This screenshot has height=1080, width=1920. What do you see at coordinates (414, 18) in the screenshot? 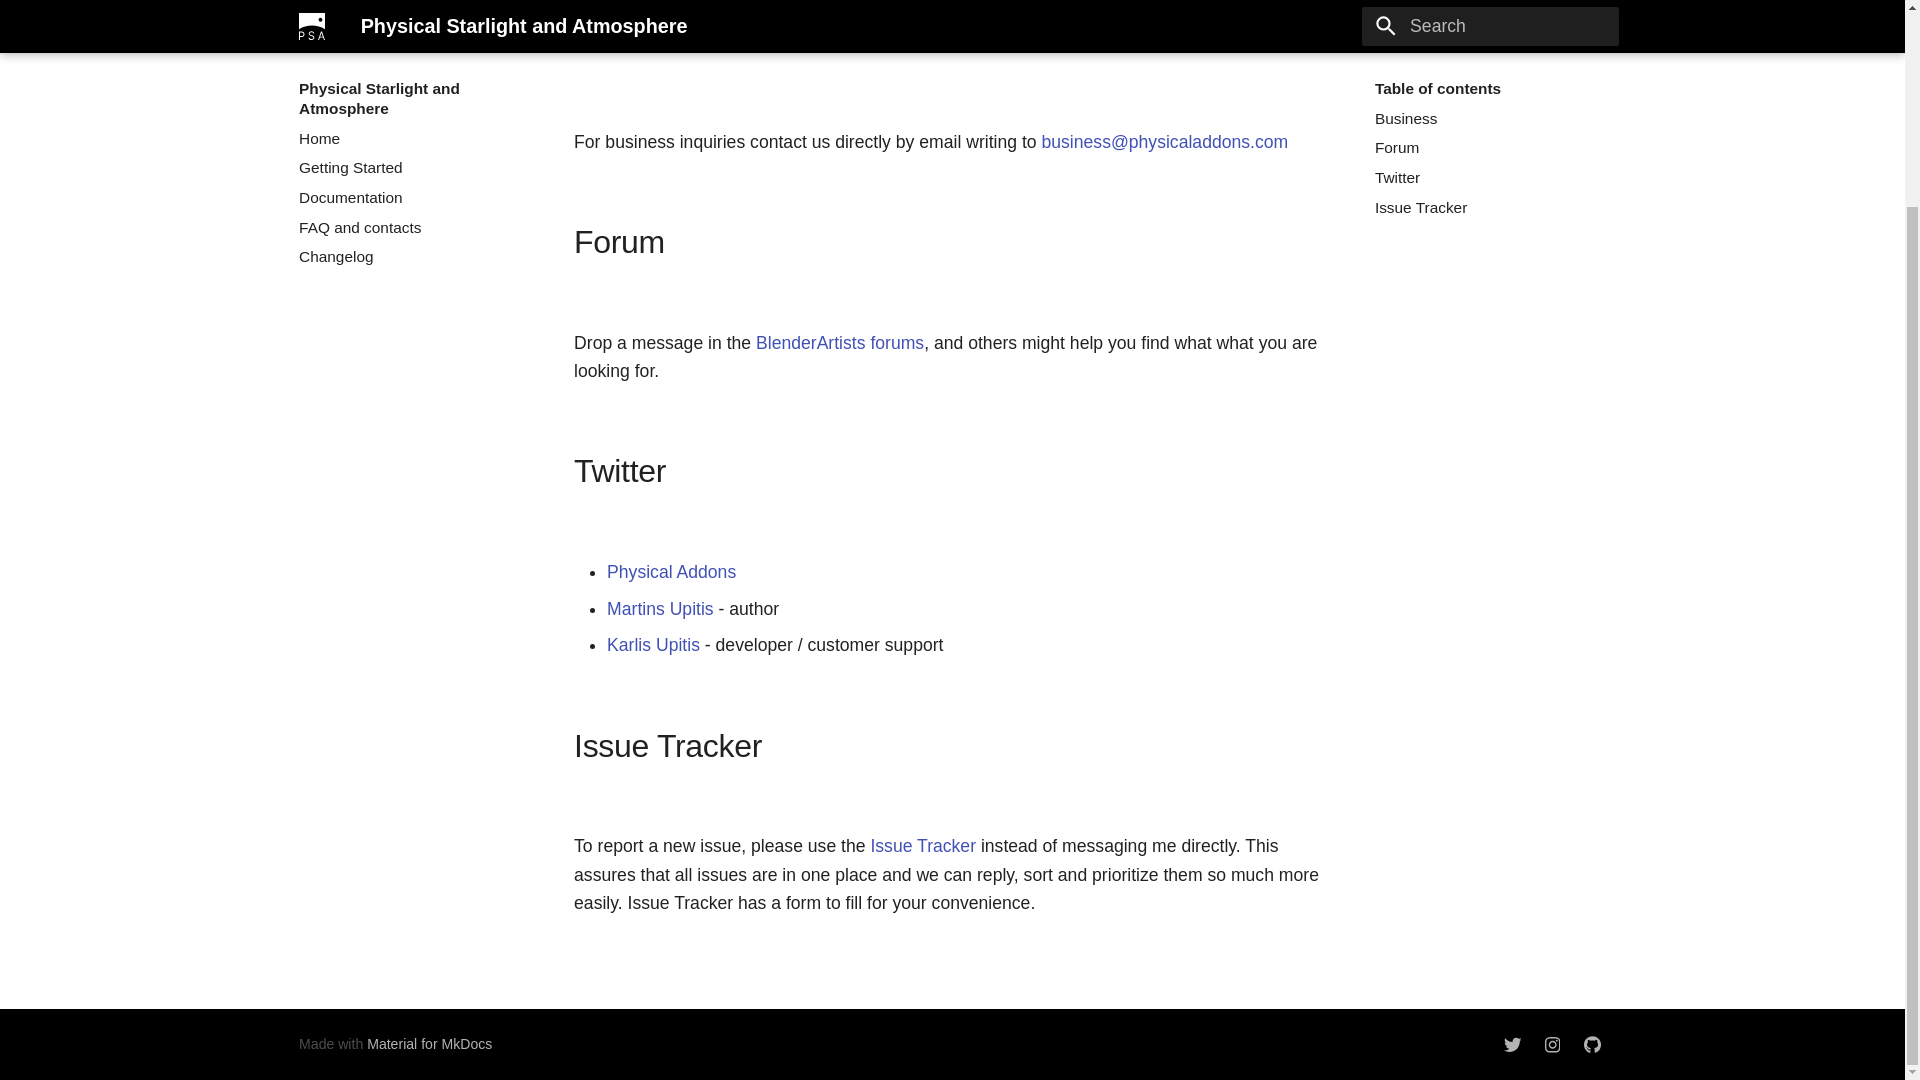
I see `FAQ and contacts` at bounding box center [414, 18].